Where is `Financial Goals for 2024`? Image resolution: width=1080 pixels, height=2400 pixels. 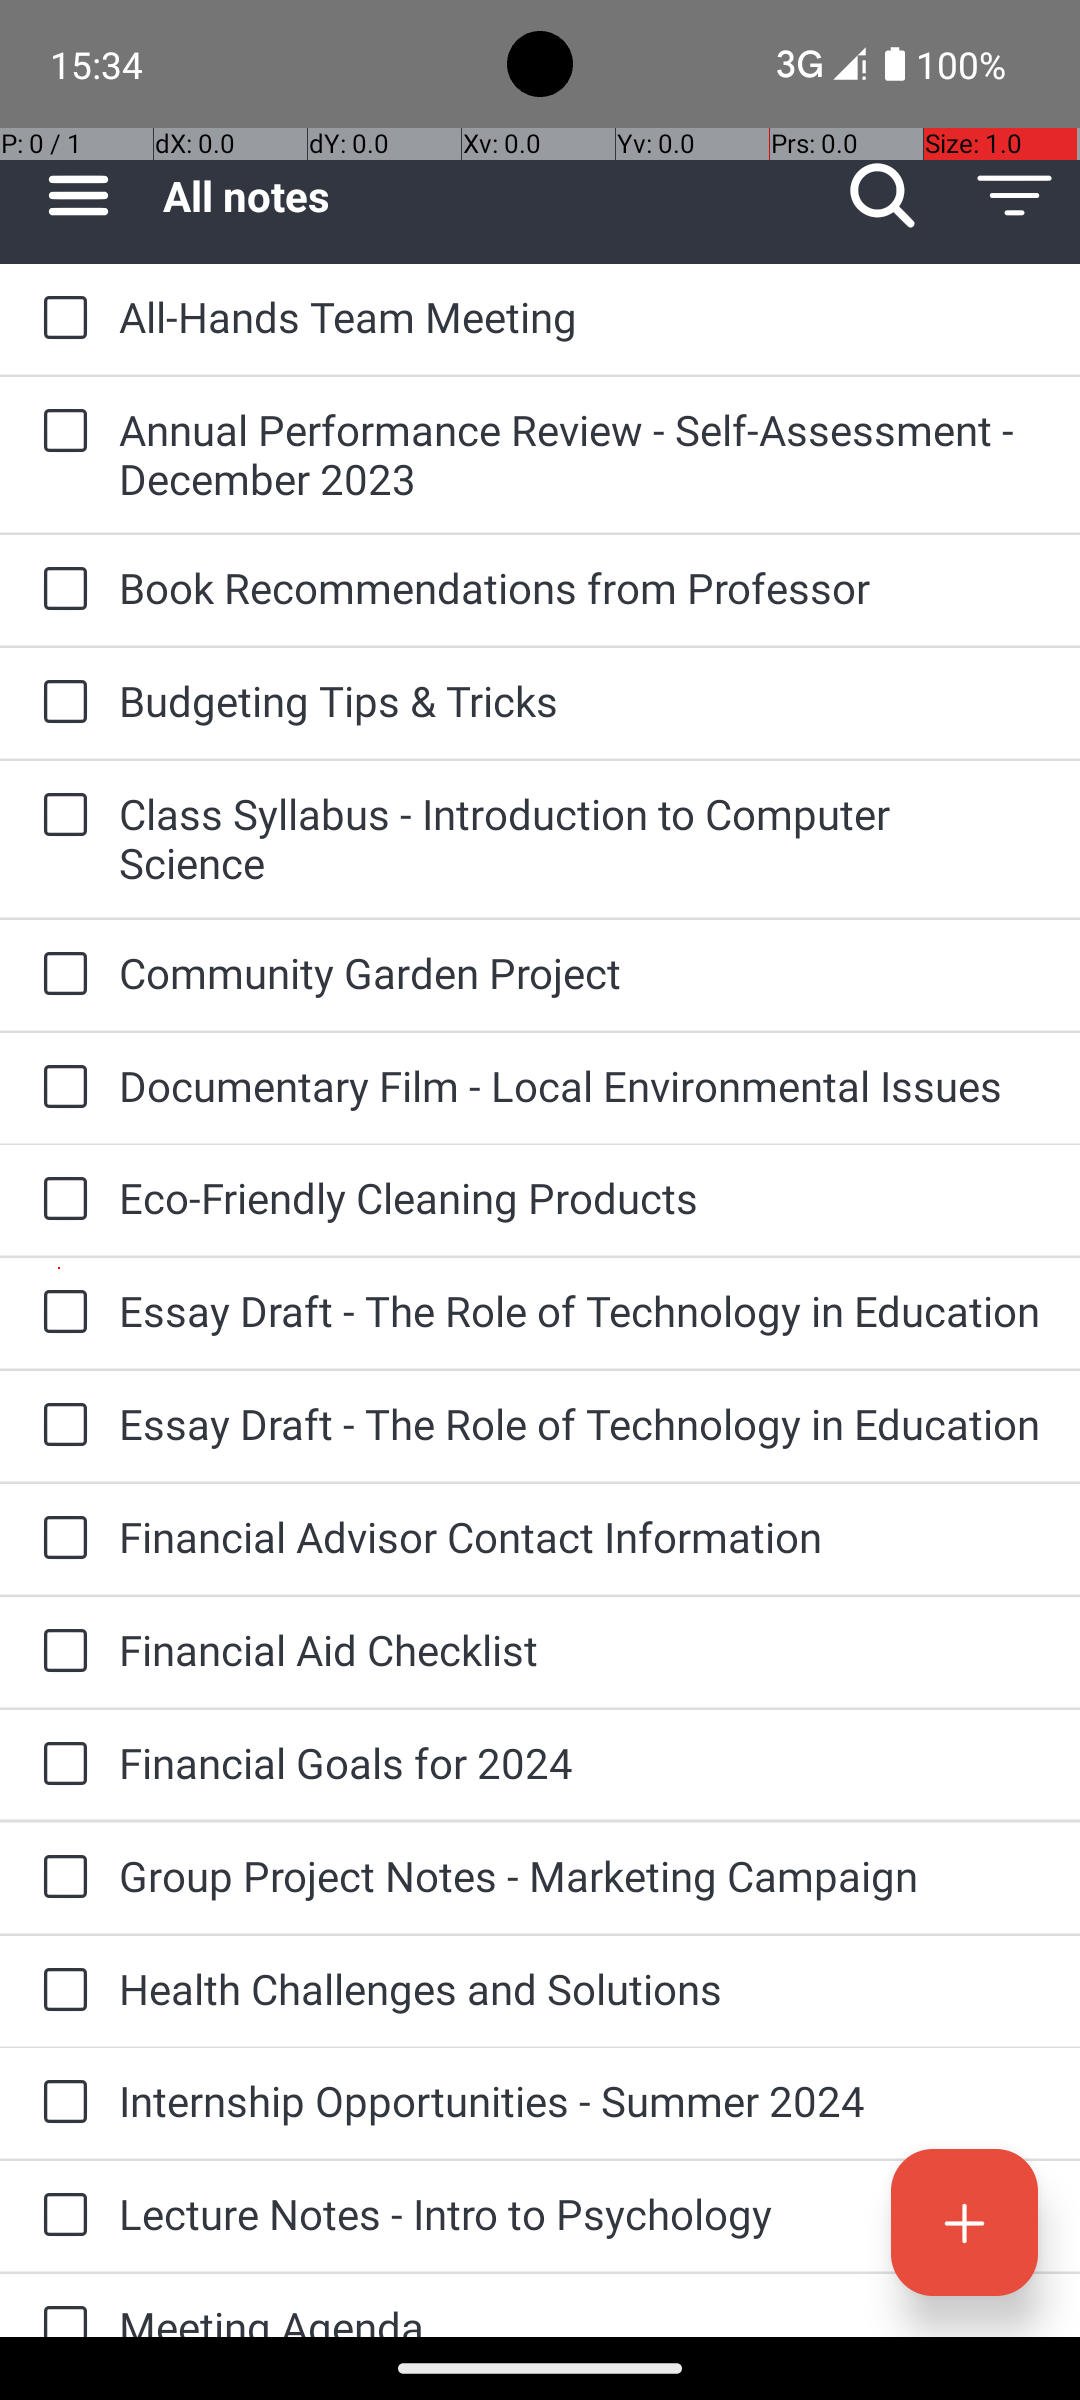
Financial Goals for 2024 is located at coordinates (580, 1762).